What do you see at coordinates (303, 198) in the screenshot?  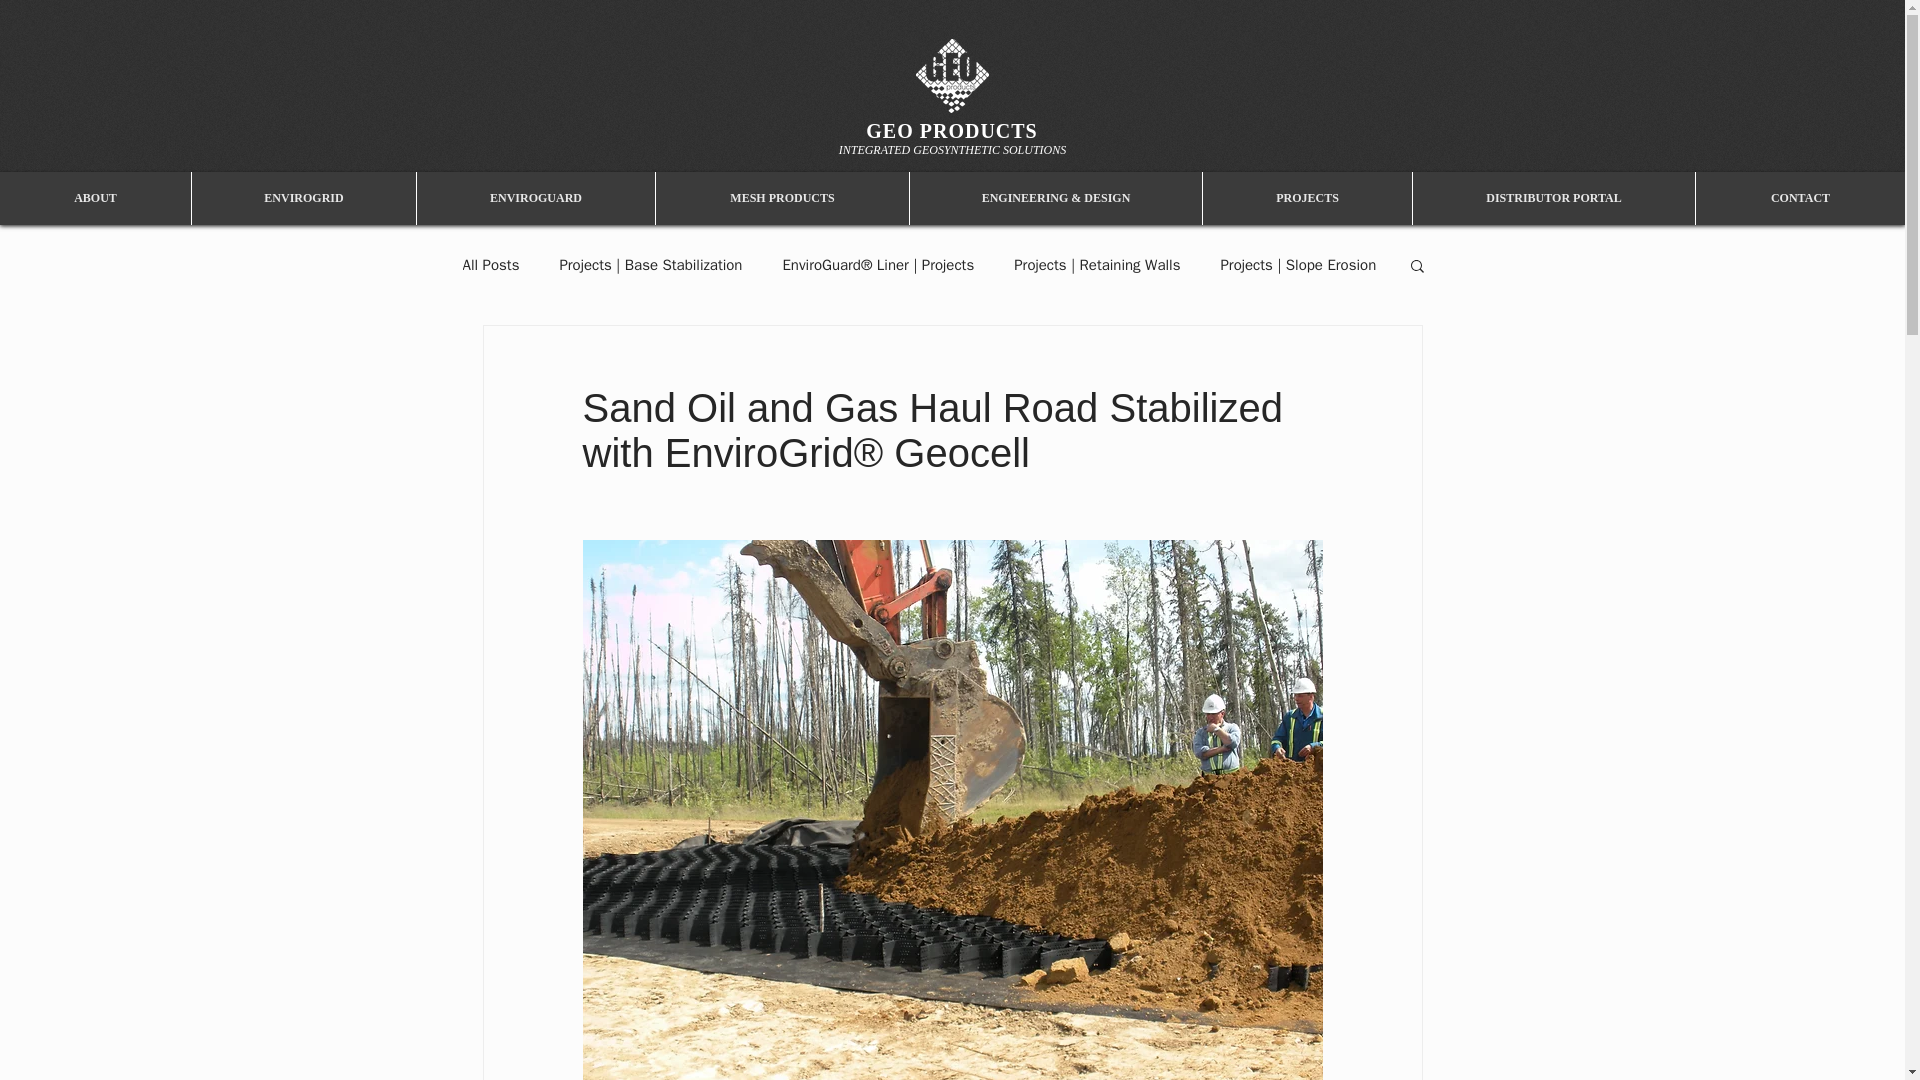 I see `ENVIROGRID` at bounding box center [303, 198].